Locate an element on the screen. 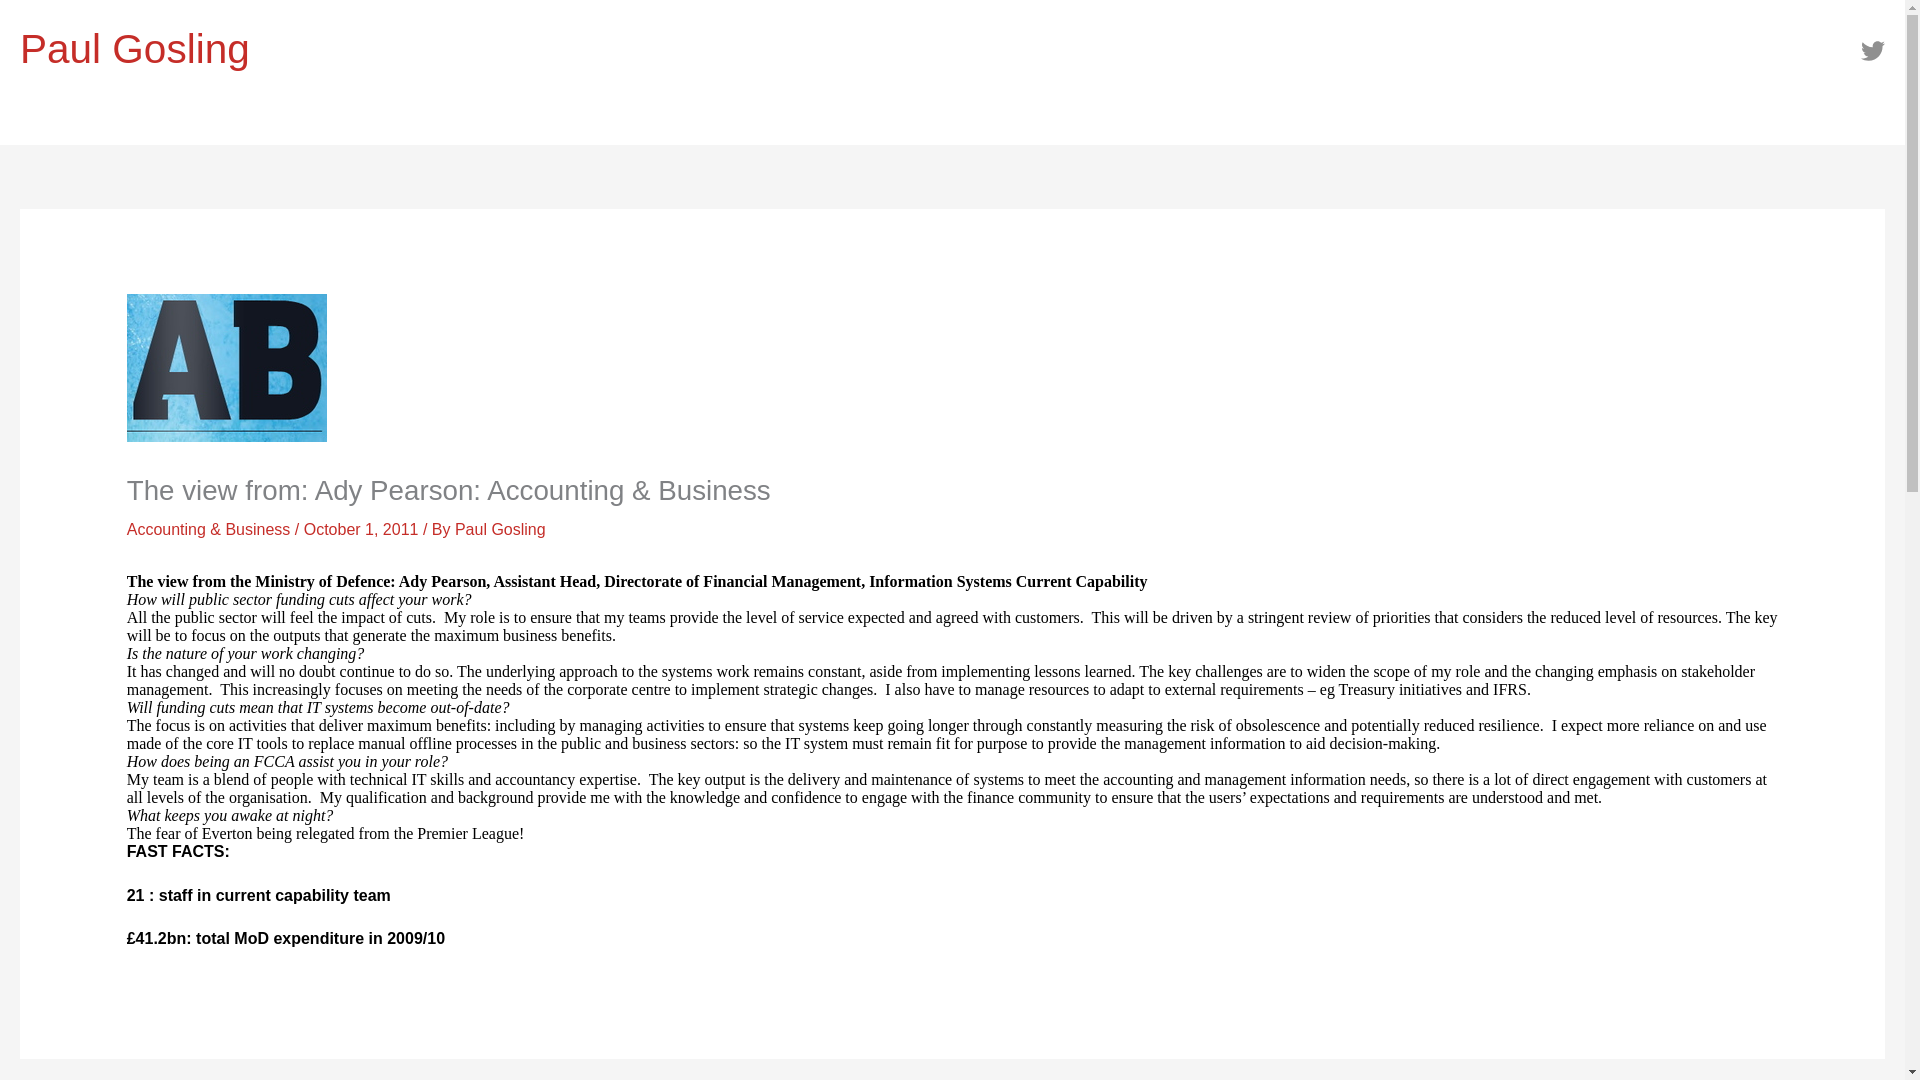  Paul Gosling is located at coordinates (134, 48).